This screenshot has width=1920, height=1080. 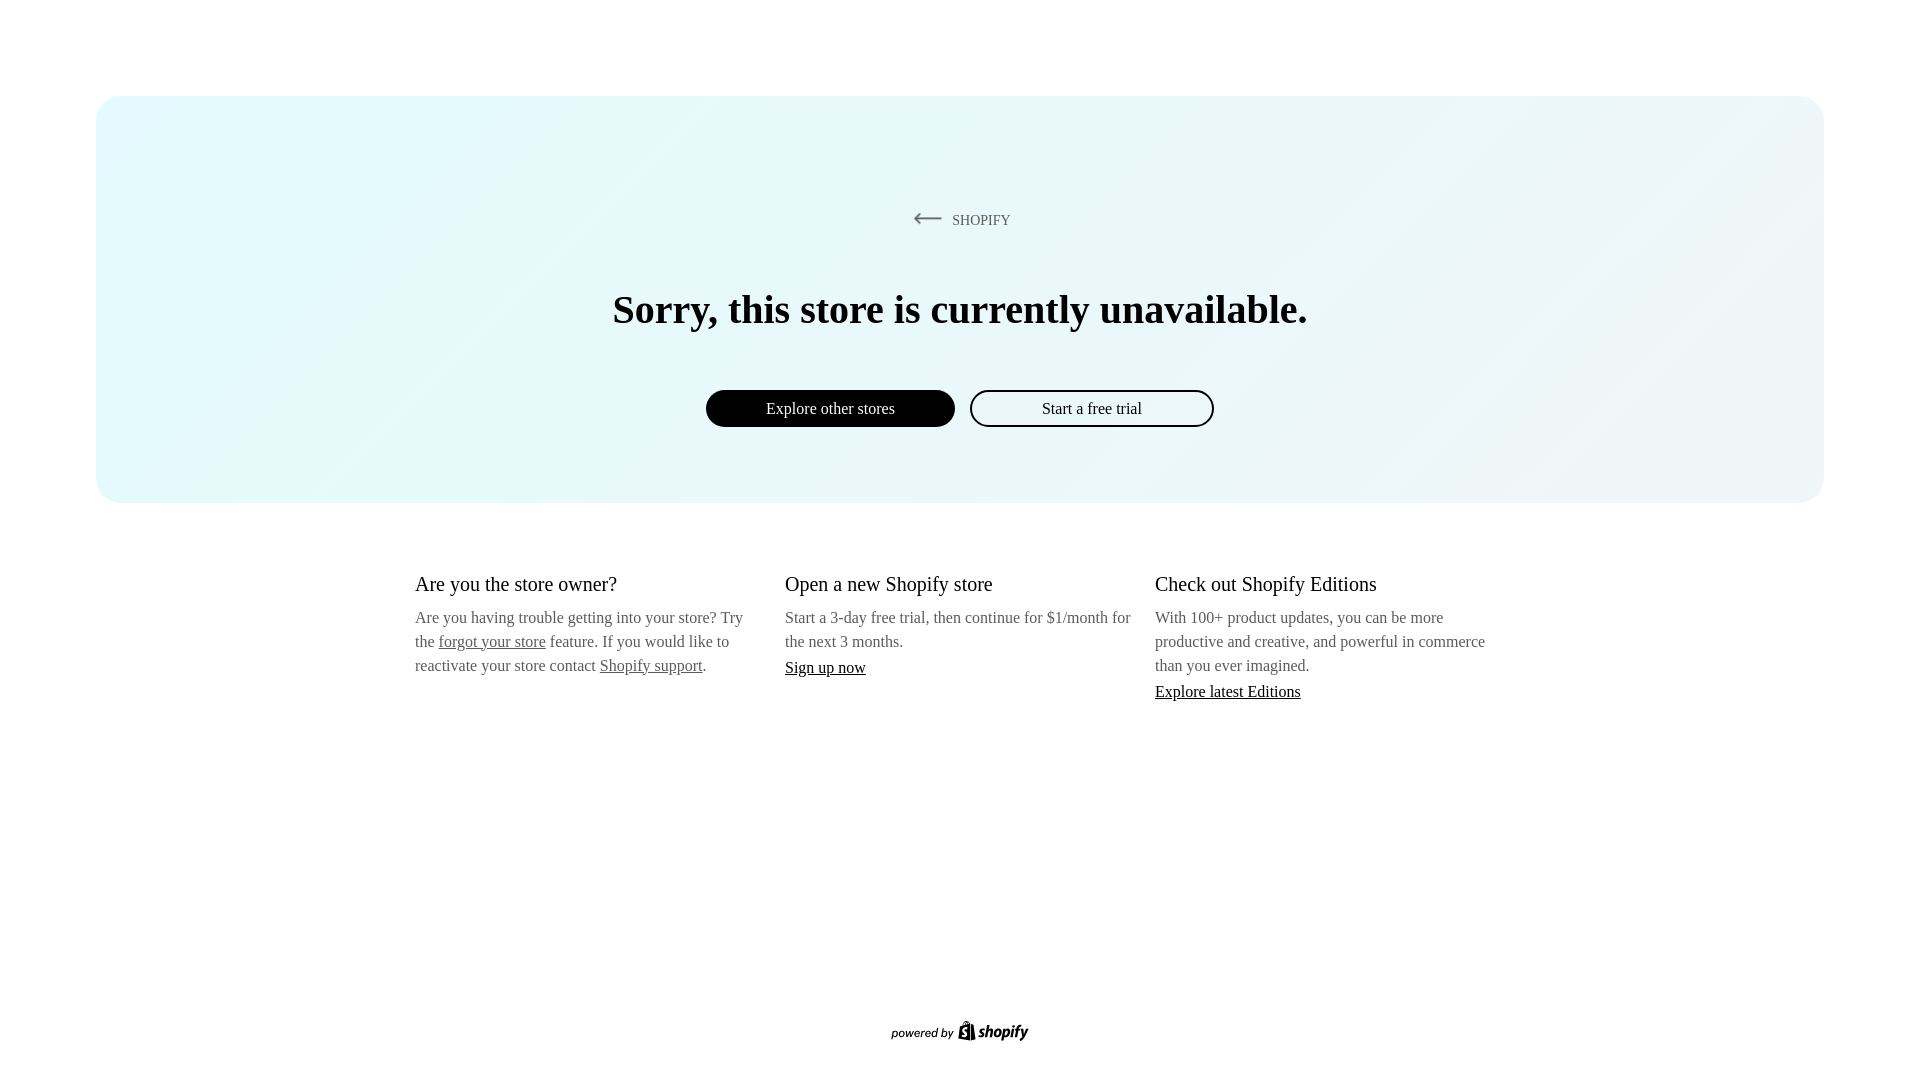 What do you see at coordinates (1228, 690) in the screenshot?
I see `Explore latest Editions` at bounding box center [1228, 690].